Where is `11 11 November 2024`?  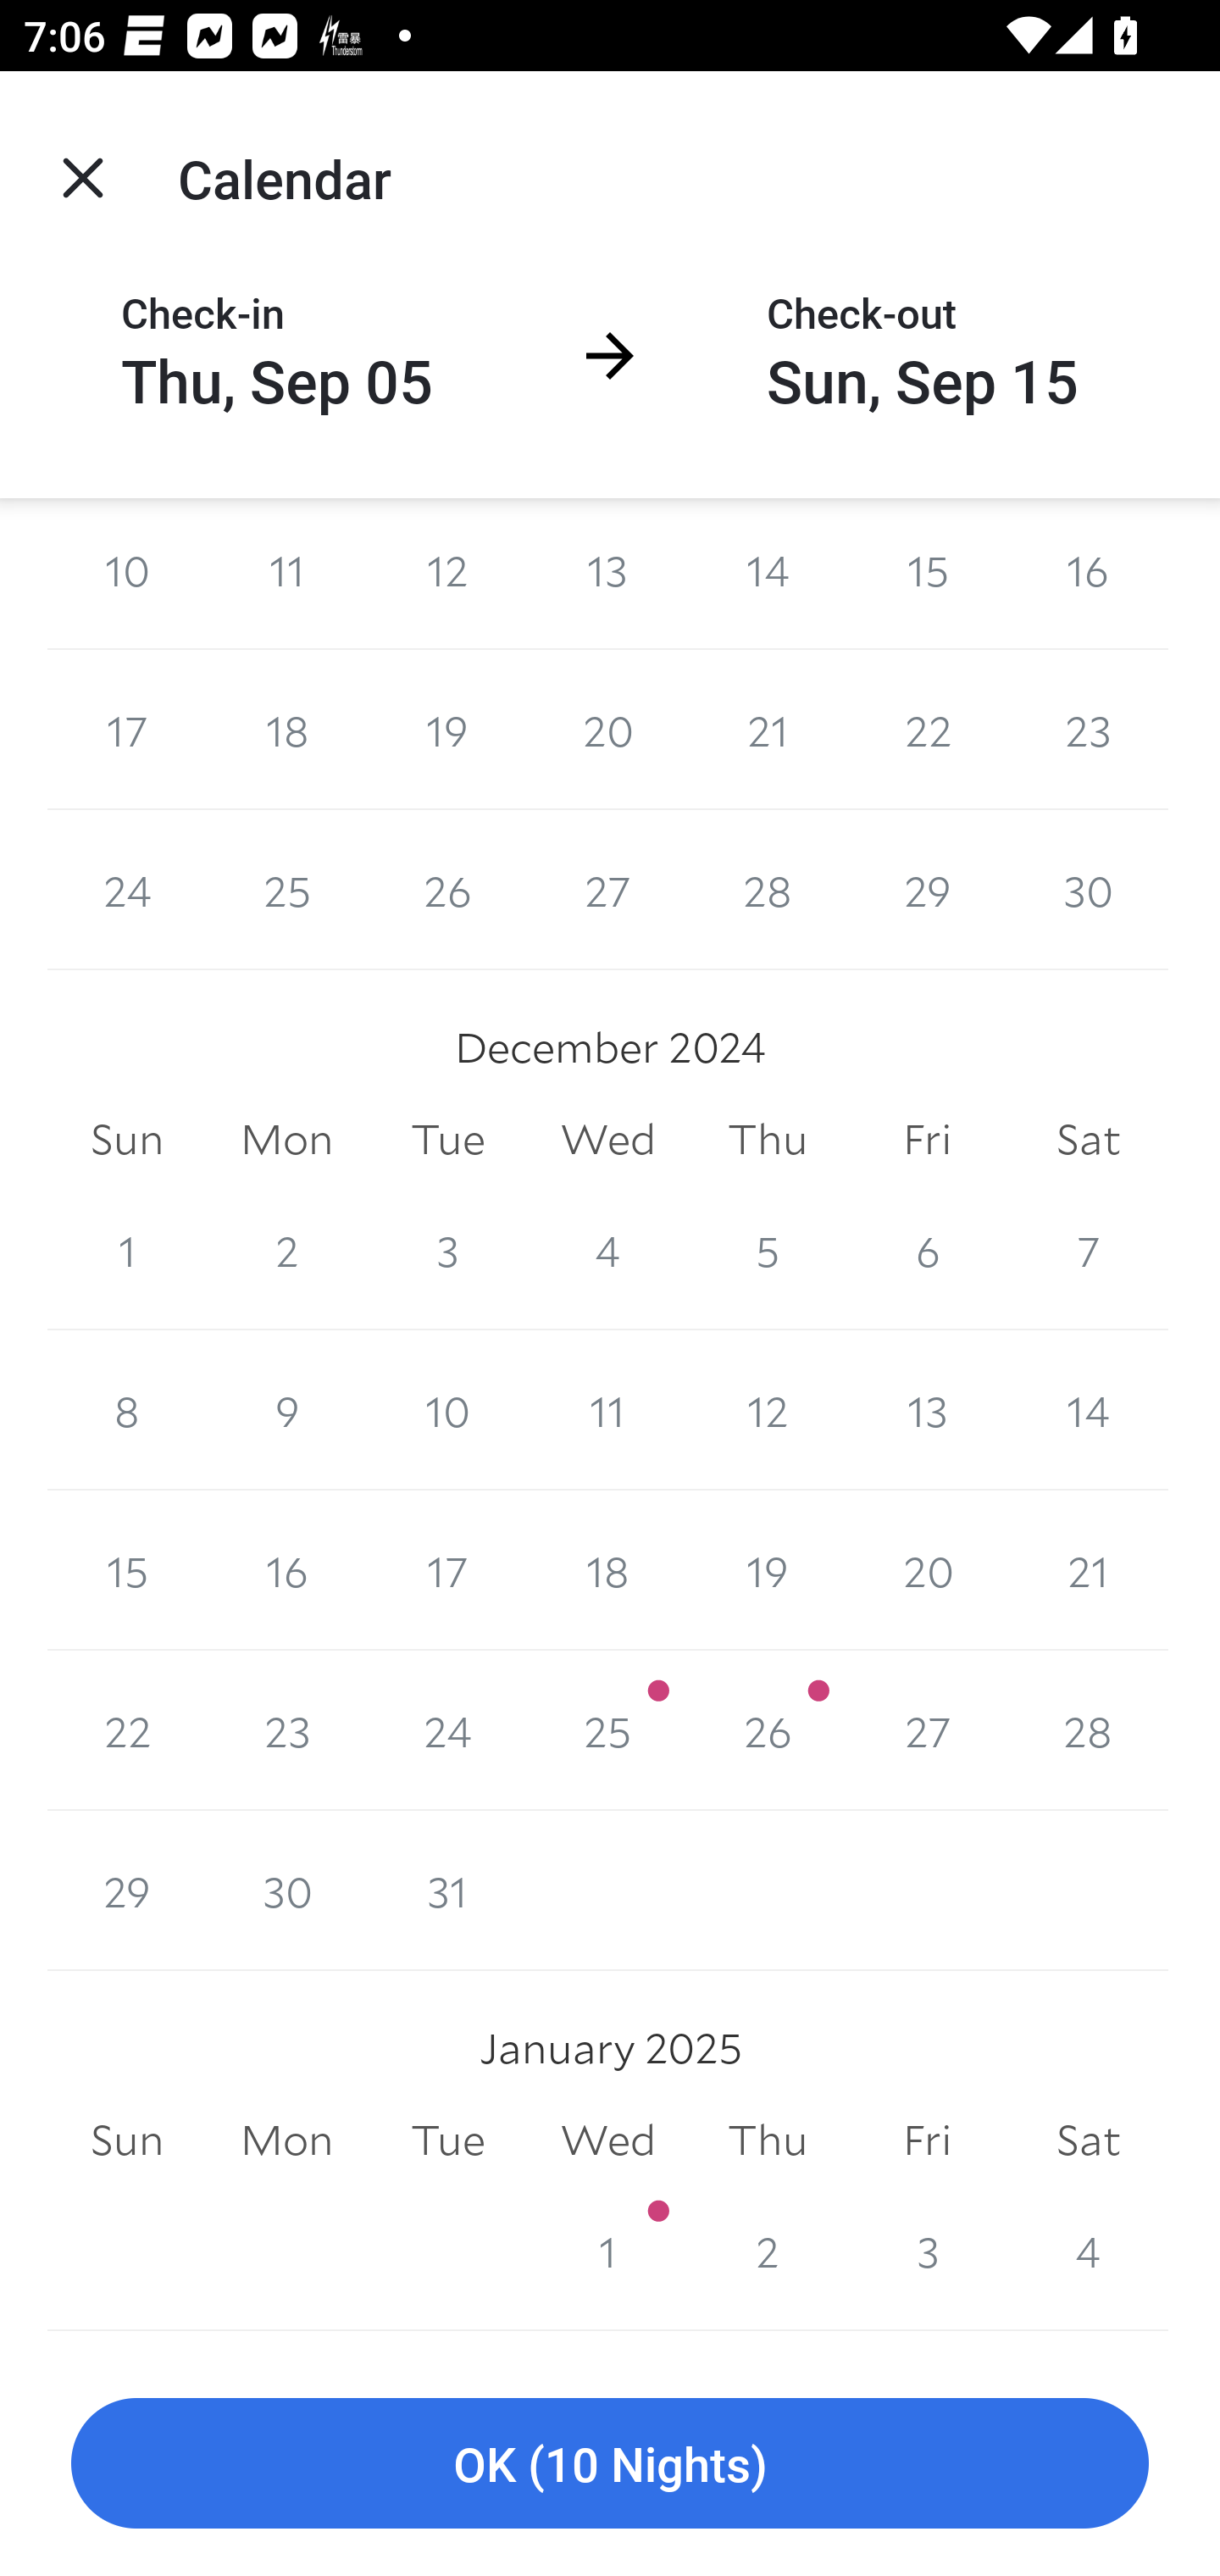
11 11 November 2024 is located at coordinates (286, 573).